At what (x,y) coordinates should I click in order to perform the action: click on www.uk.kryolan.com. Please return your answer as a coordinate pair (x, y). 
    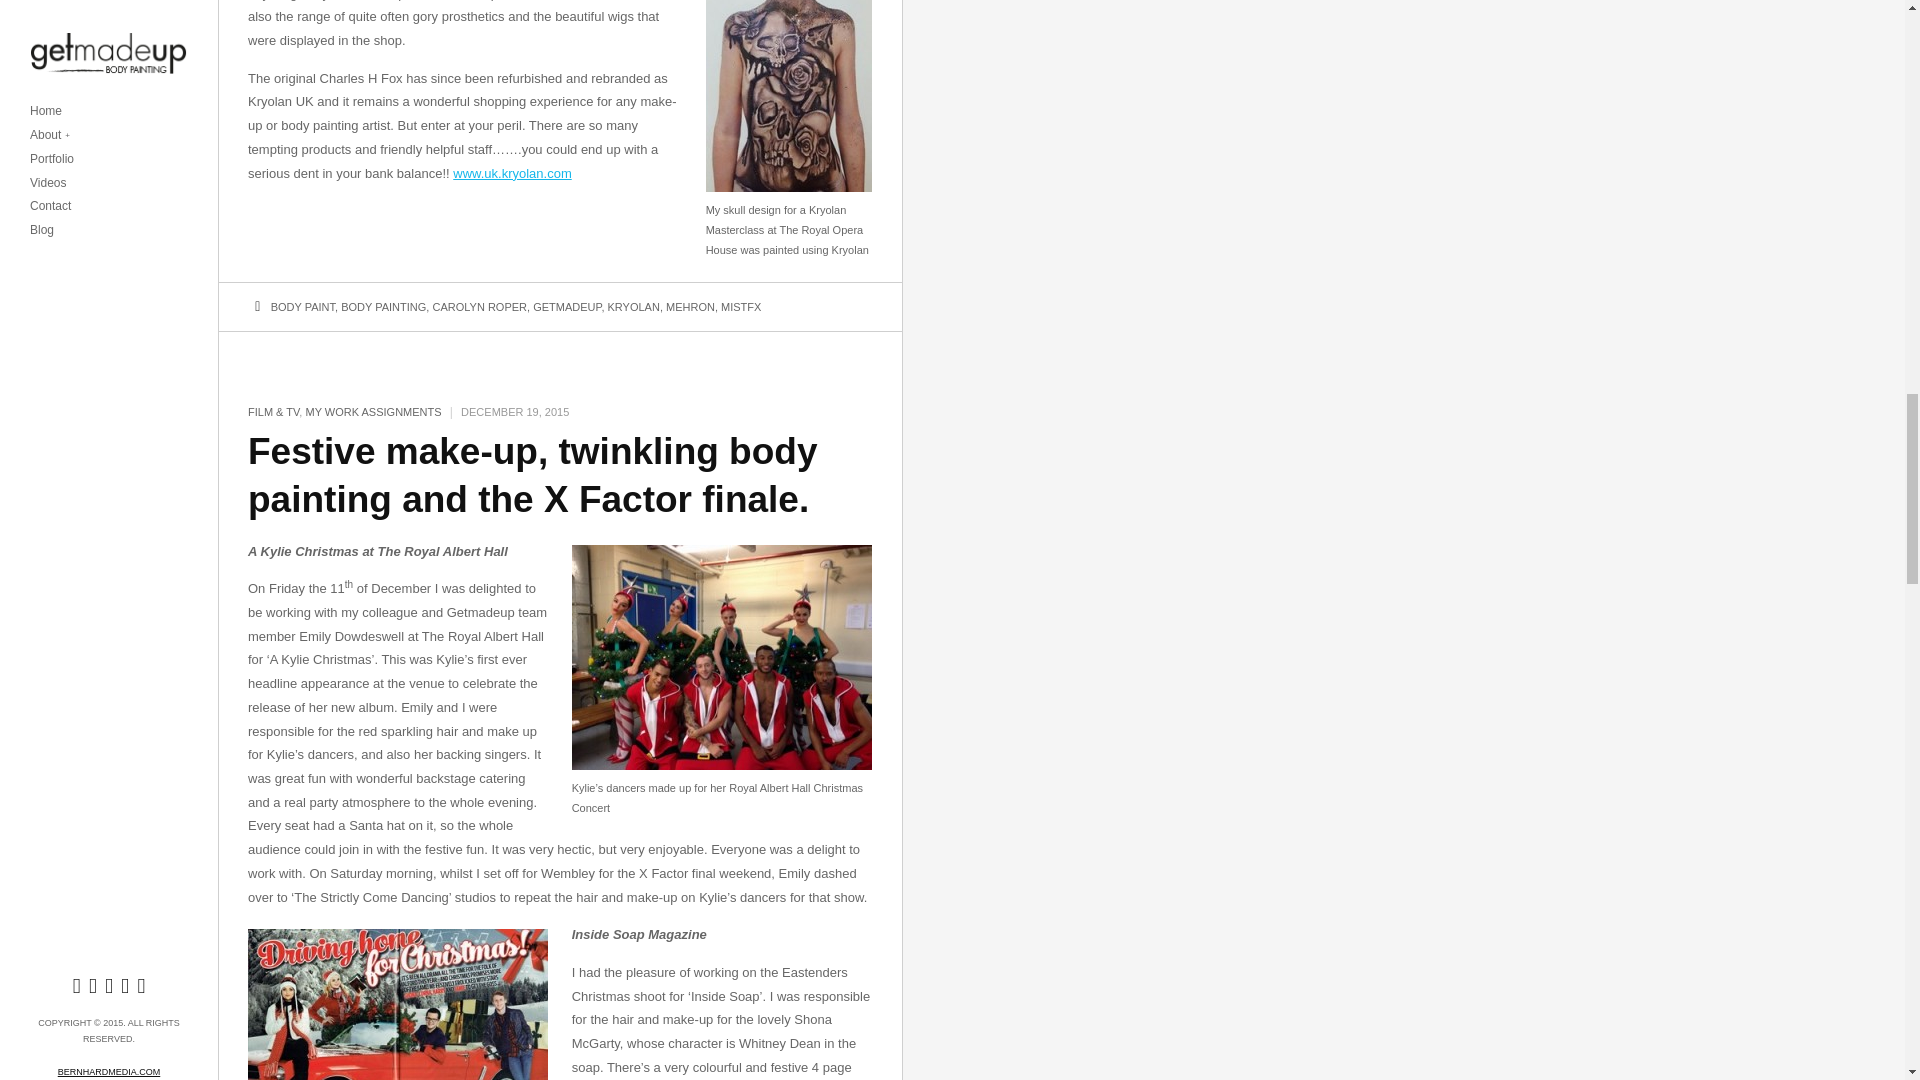
    Looking at the image, I should click on (512, 174).